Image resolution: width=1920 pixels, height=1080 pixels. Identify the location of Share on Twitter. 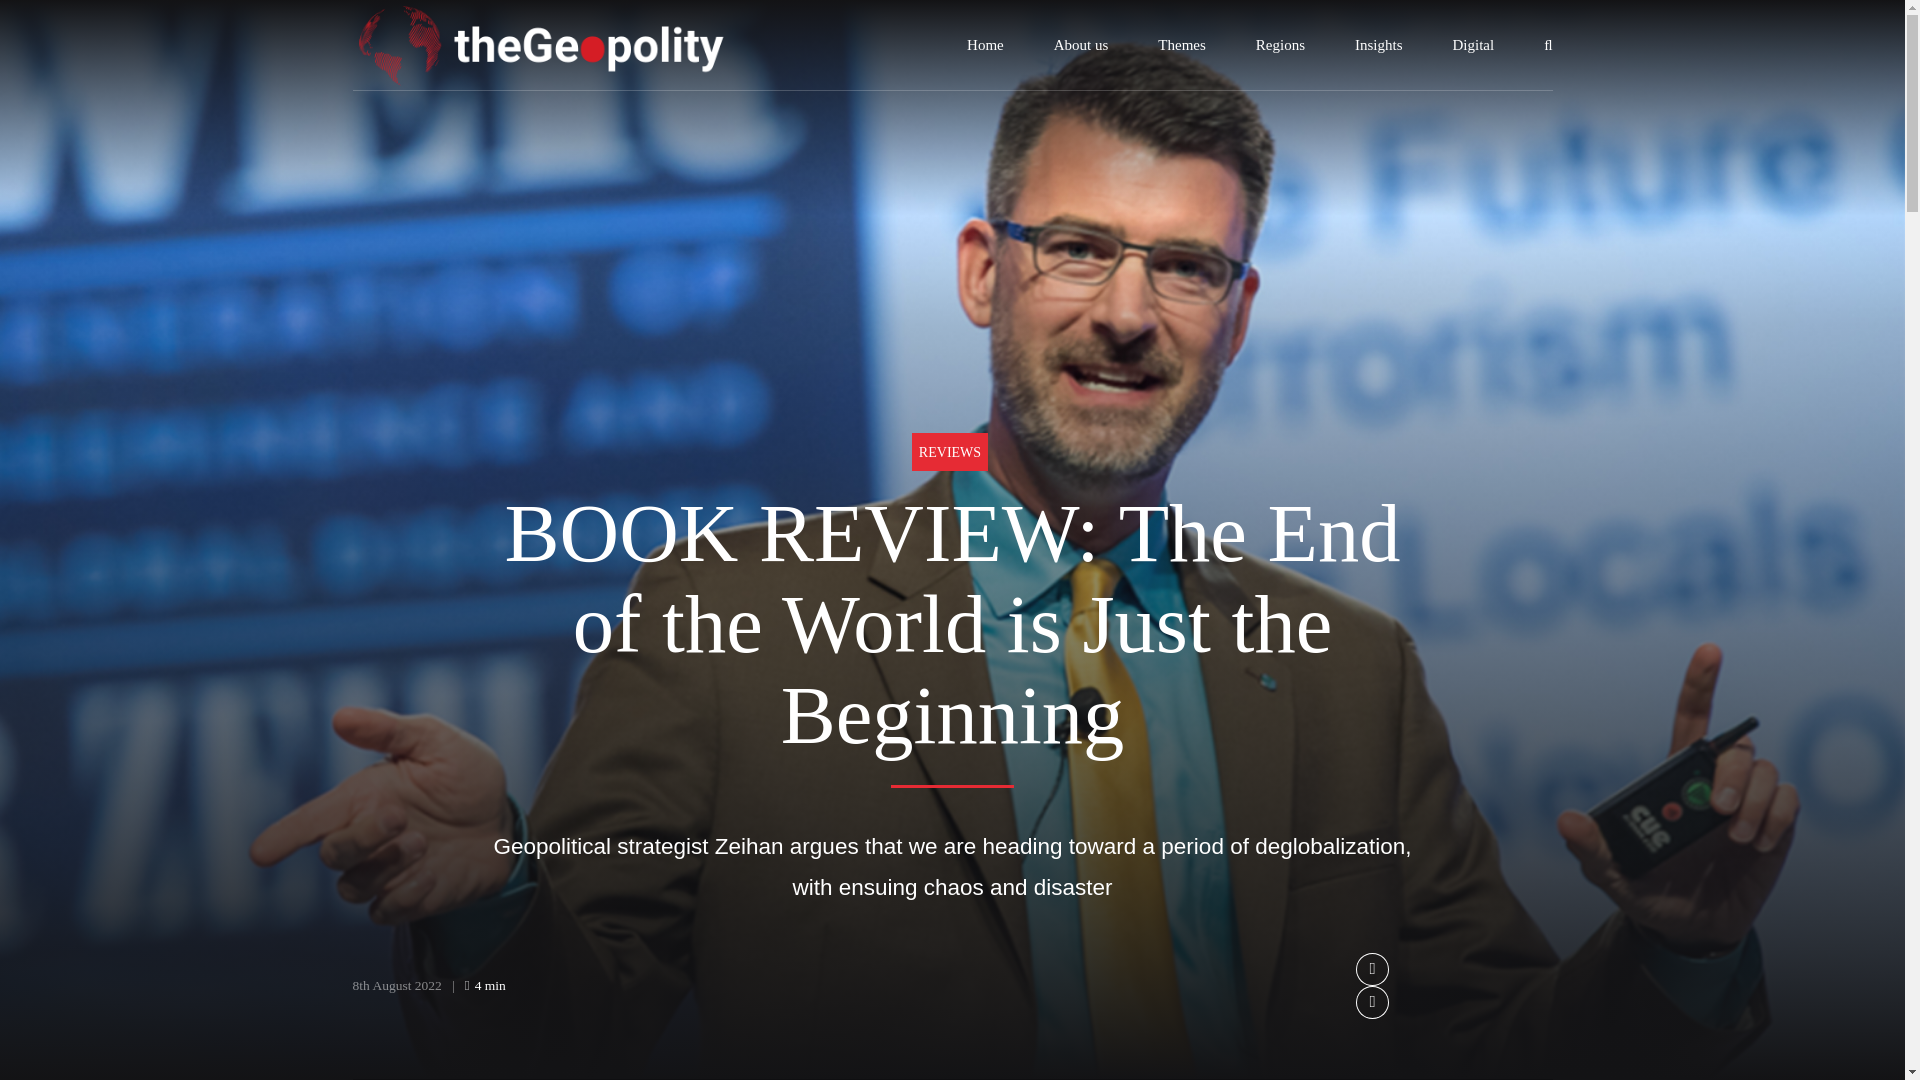
(1372, 1002).